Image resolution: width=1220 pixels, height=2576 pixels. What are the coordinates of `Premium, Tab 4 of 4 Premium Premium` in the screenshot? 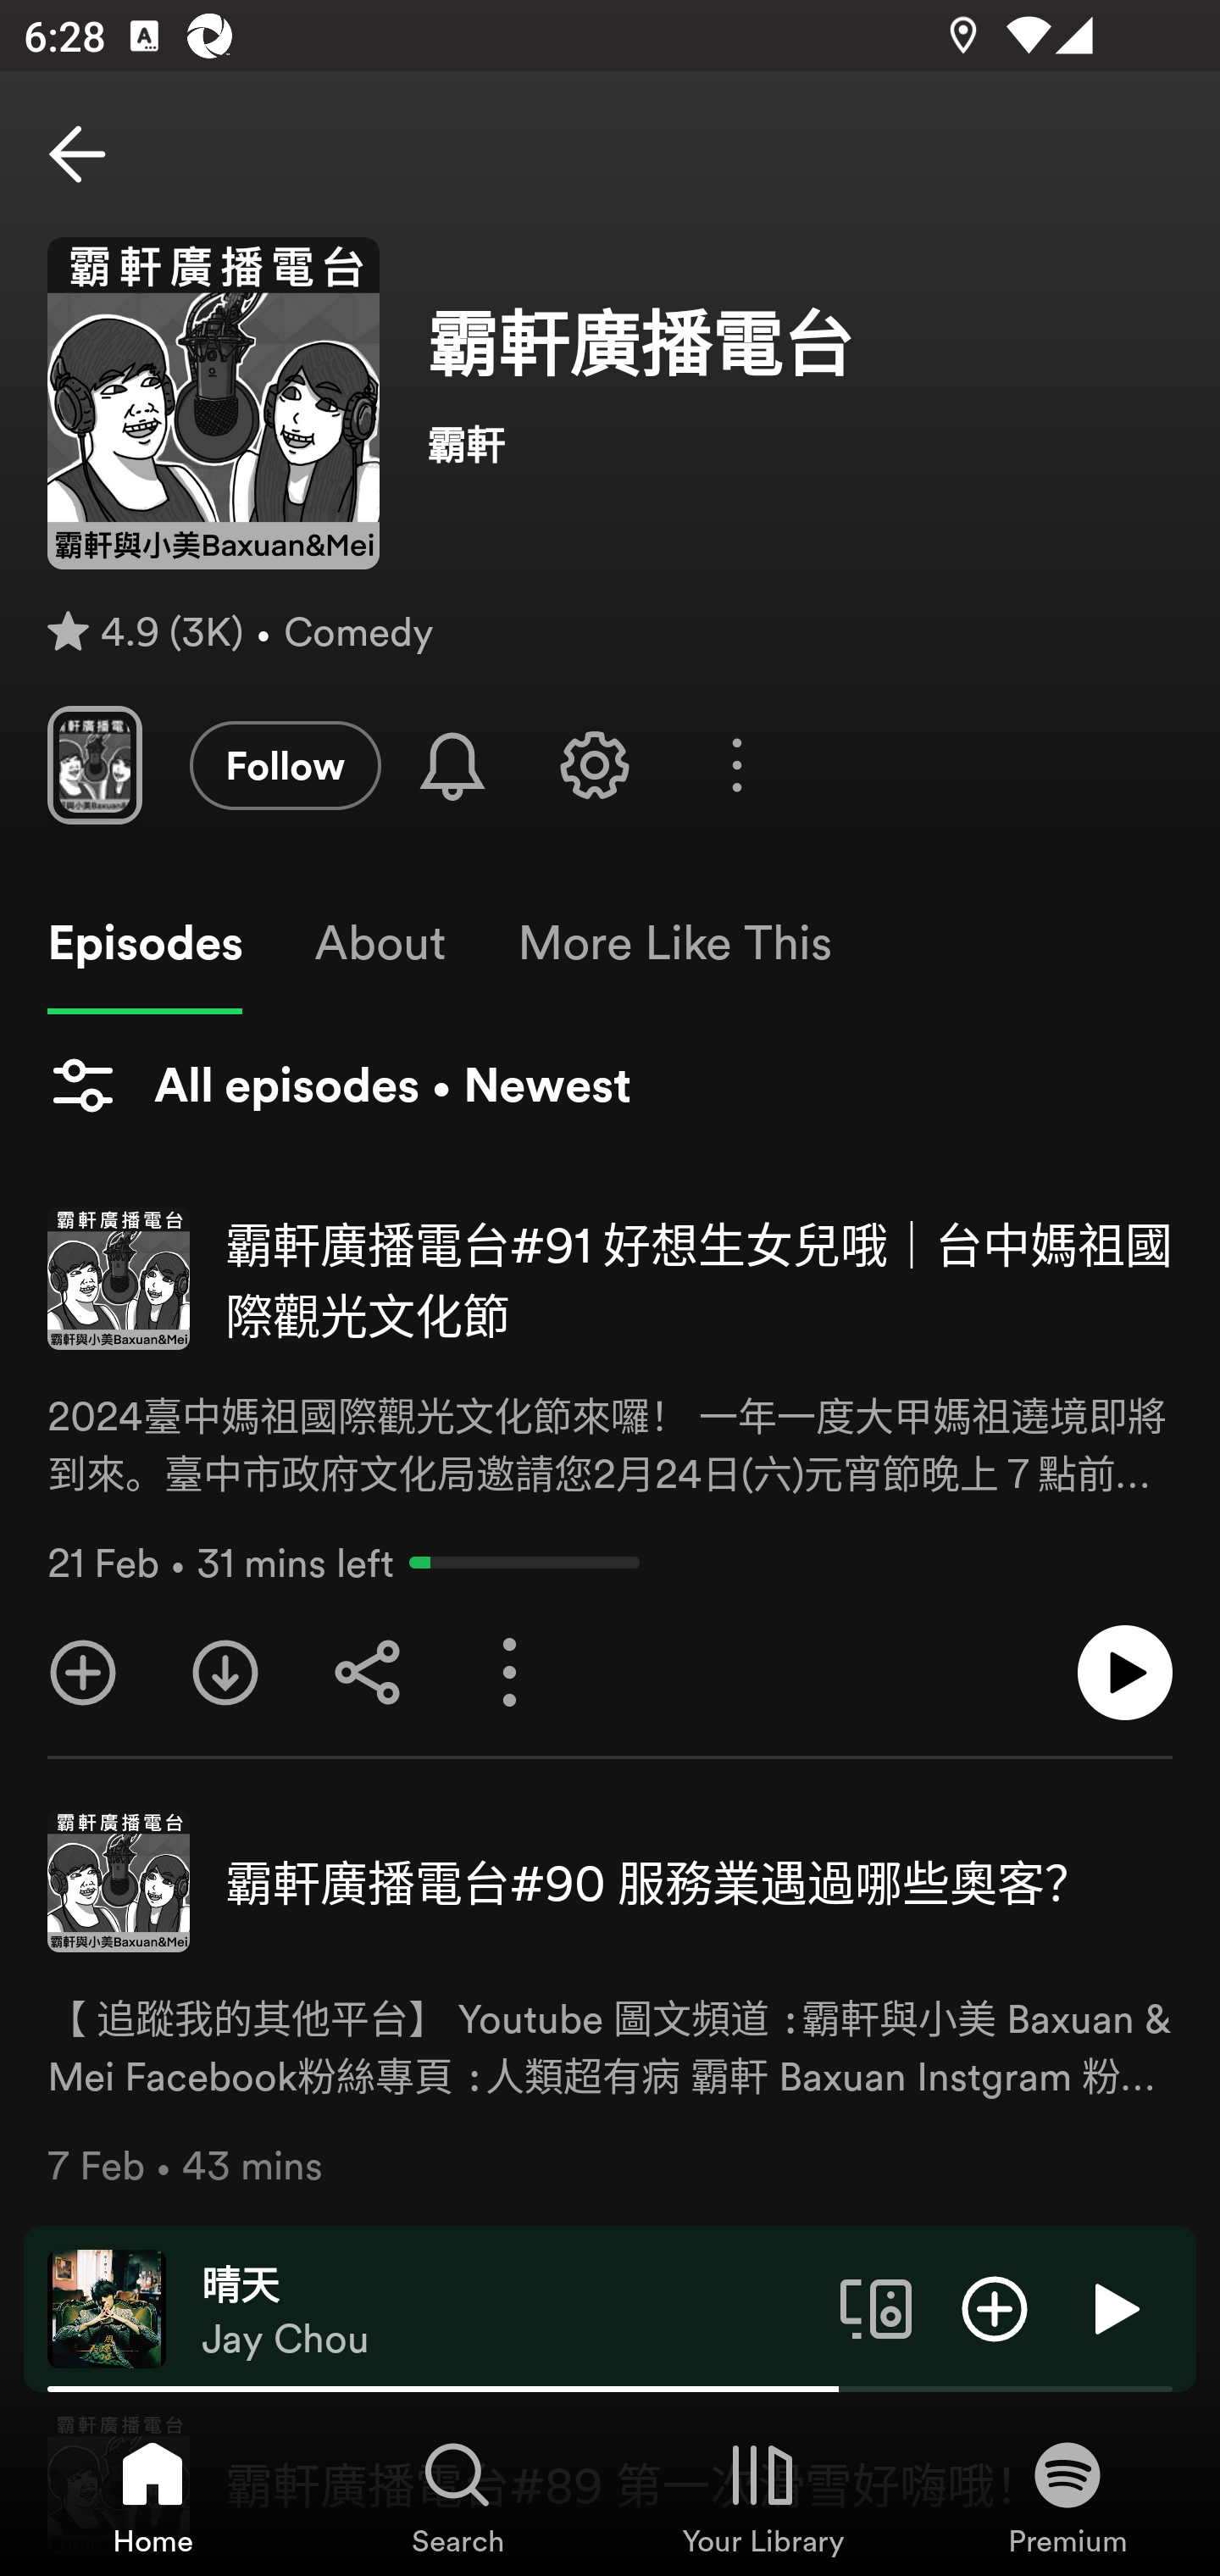 It's located at (1067, 2496).